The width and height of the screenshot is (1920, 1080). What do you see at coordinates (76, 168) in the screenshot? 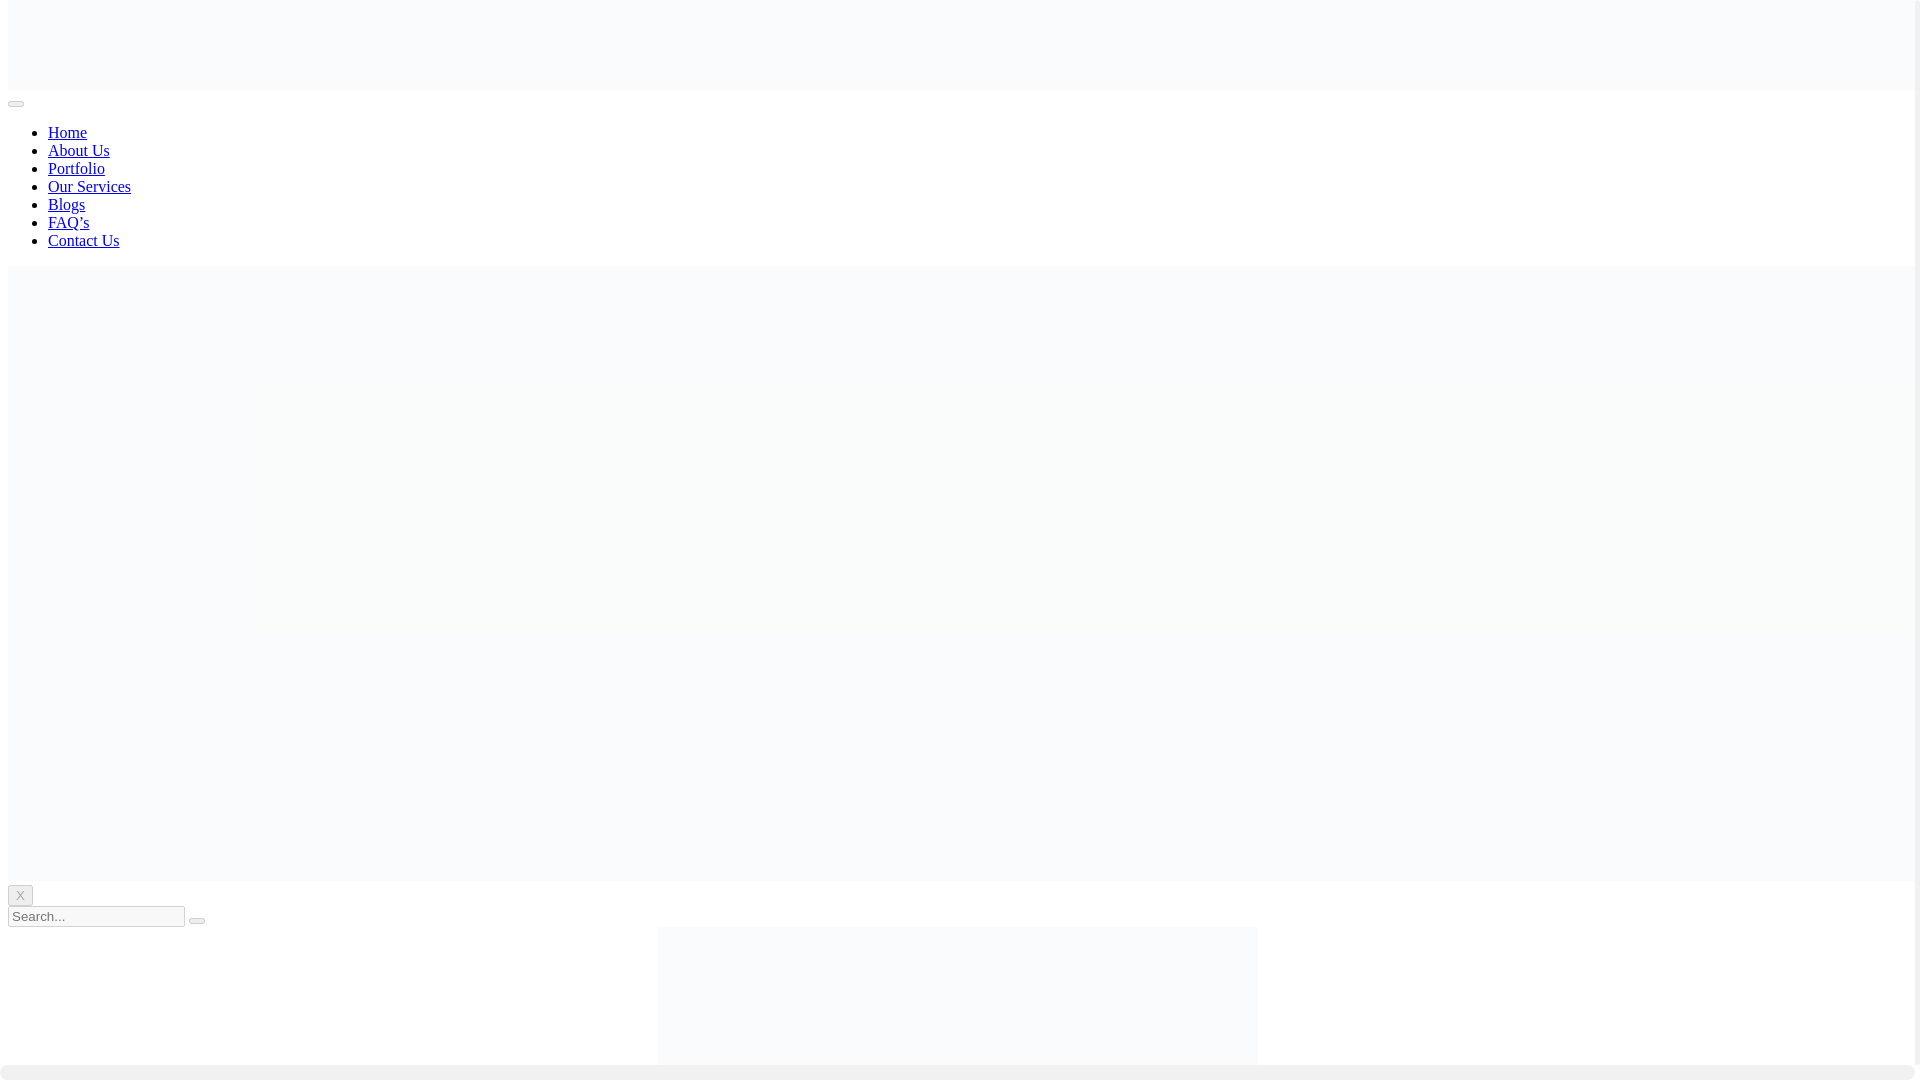
I see `Portfolio` at bounding box center [76, 168].